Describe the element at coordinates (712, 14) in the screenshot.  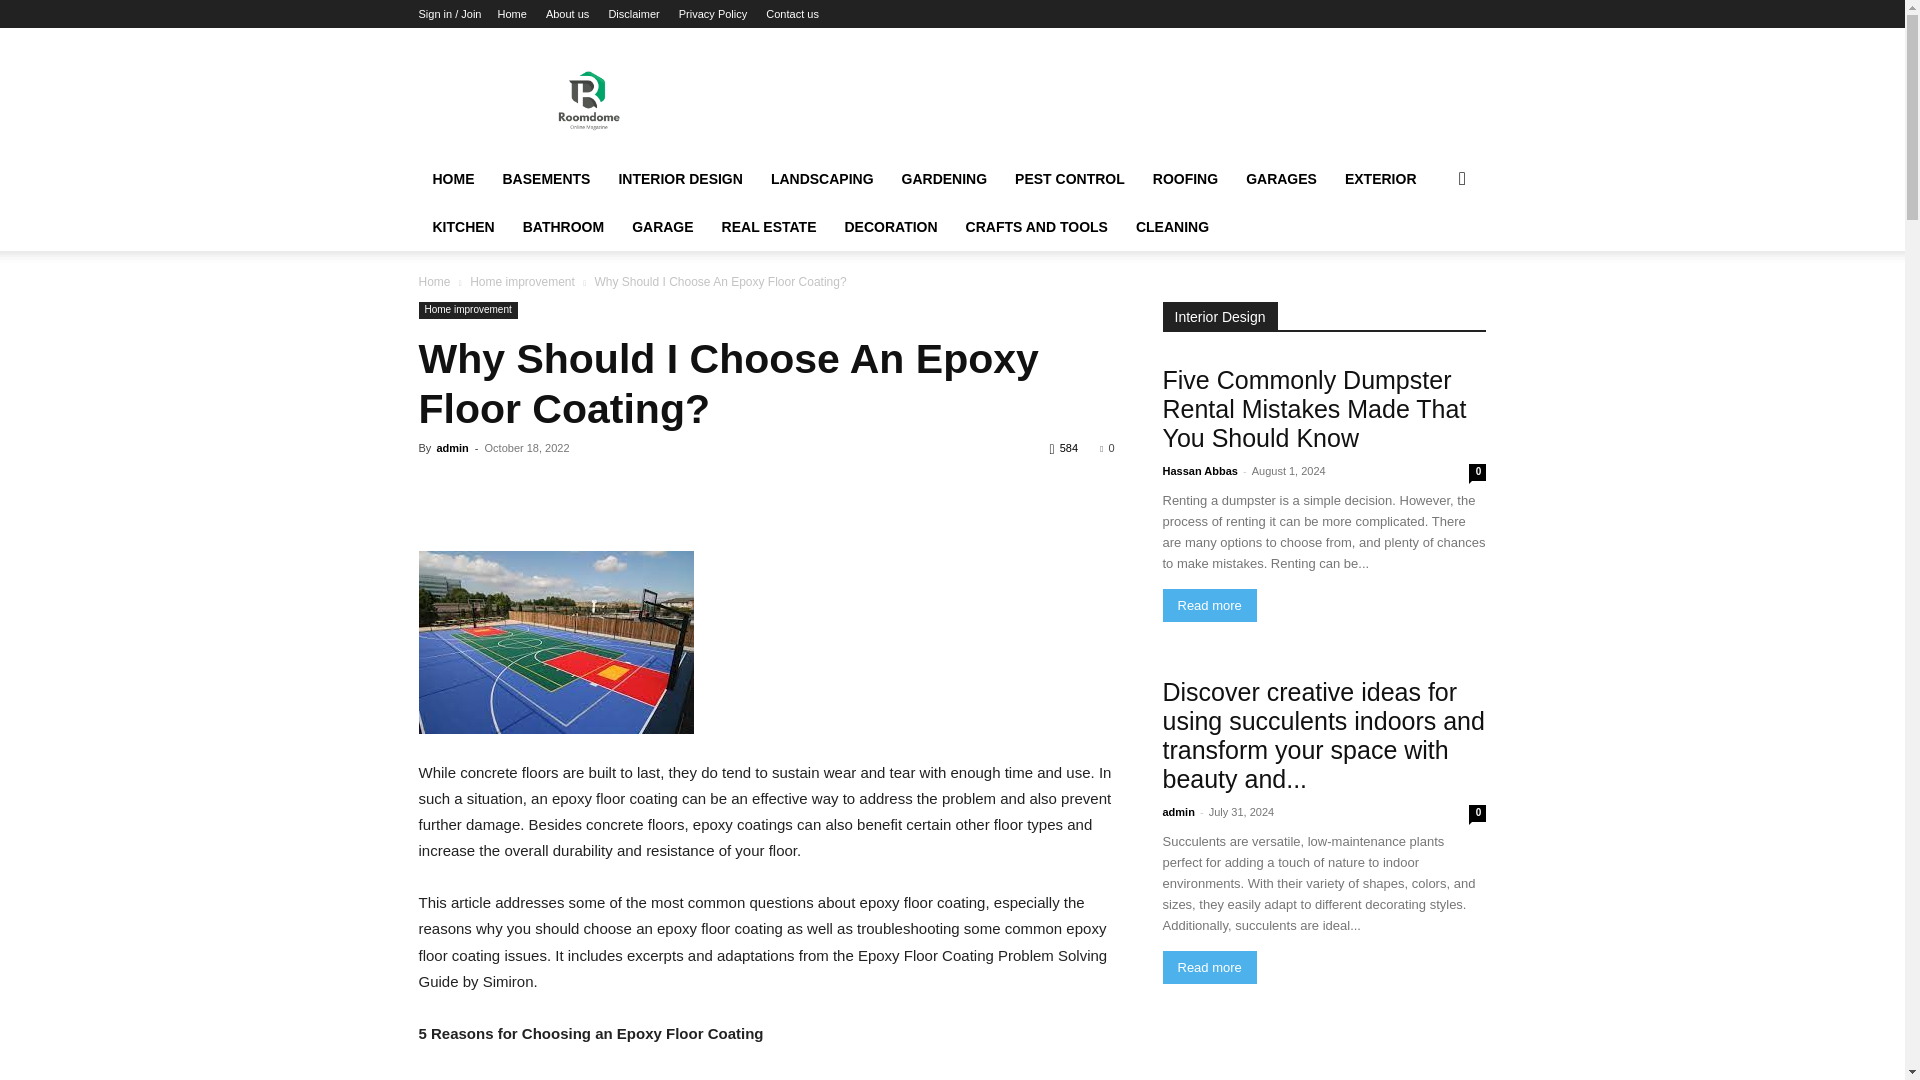
I see `Privacy Policy` at that location.